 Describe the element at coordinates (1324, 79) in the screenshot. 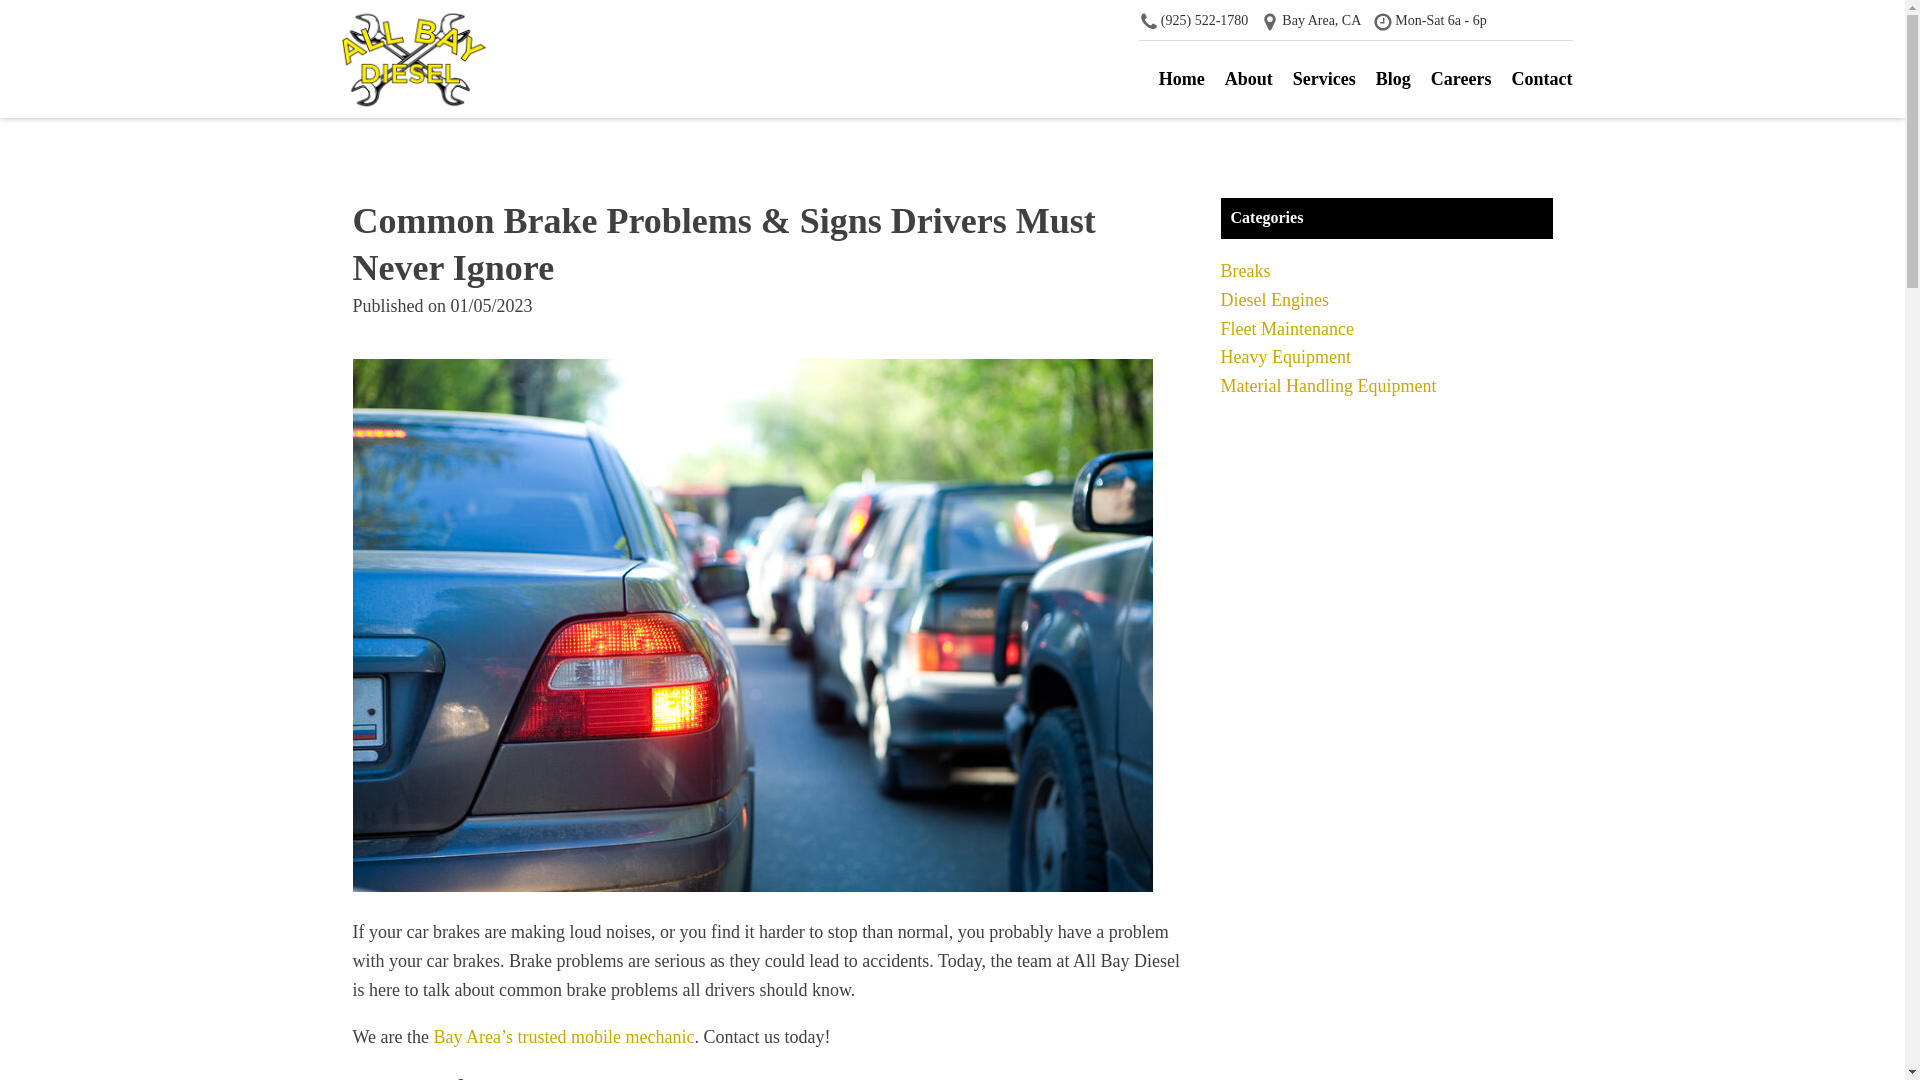

I see `Services` at that location.